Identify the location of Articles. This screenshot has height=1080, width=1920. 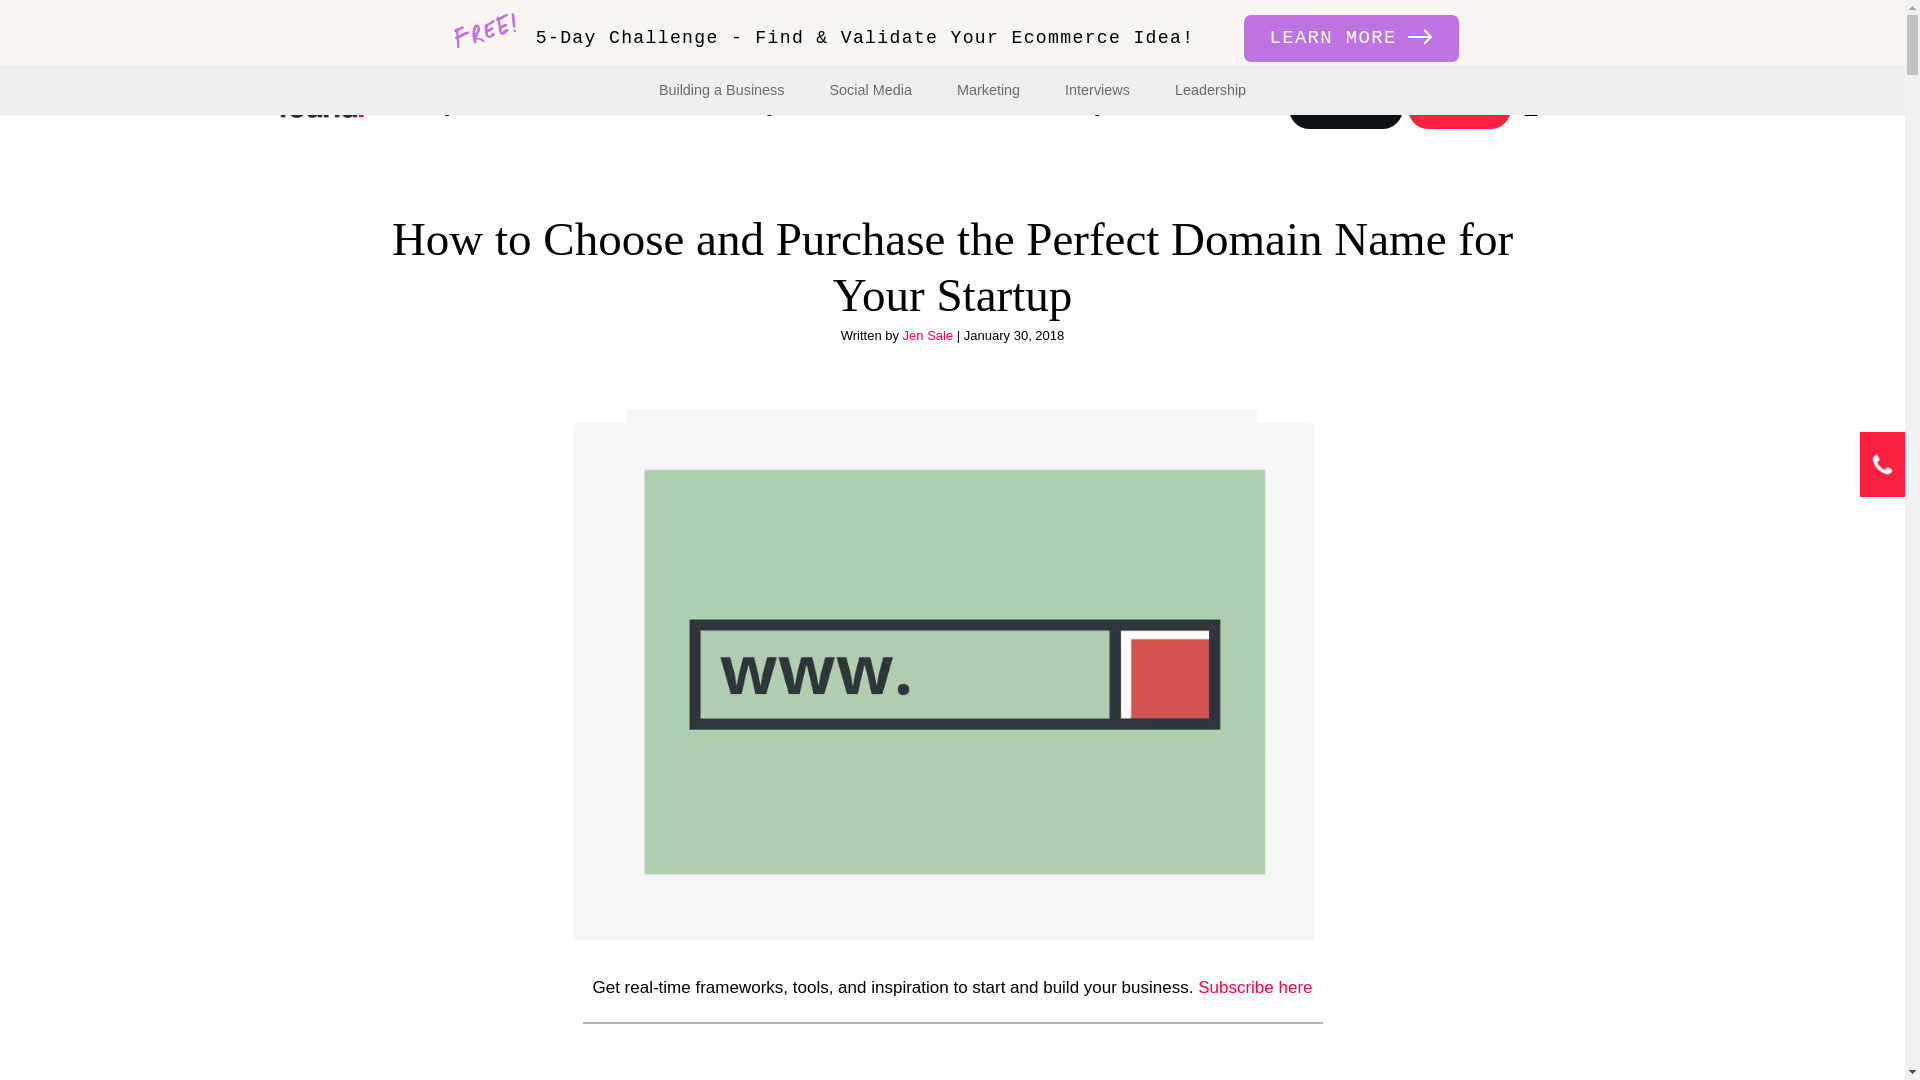
(624, 107).